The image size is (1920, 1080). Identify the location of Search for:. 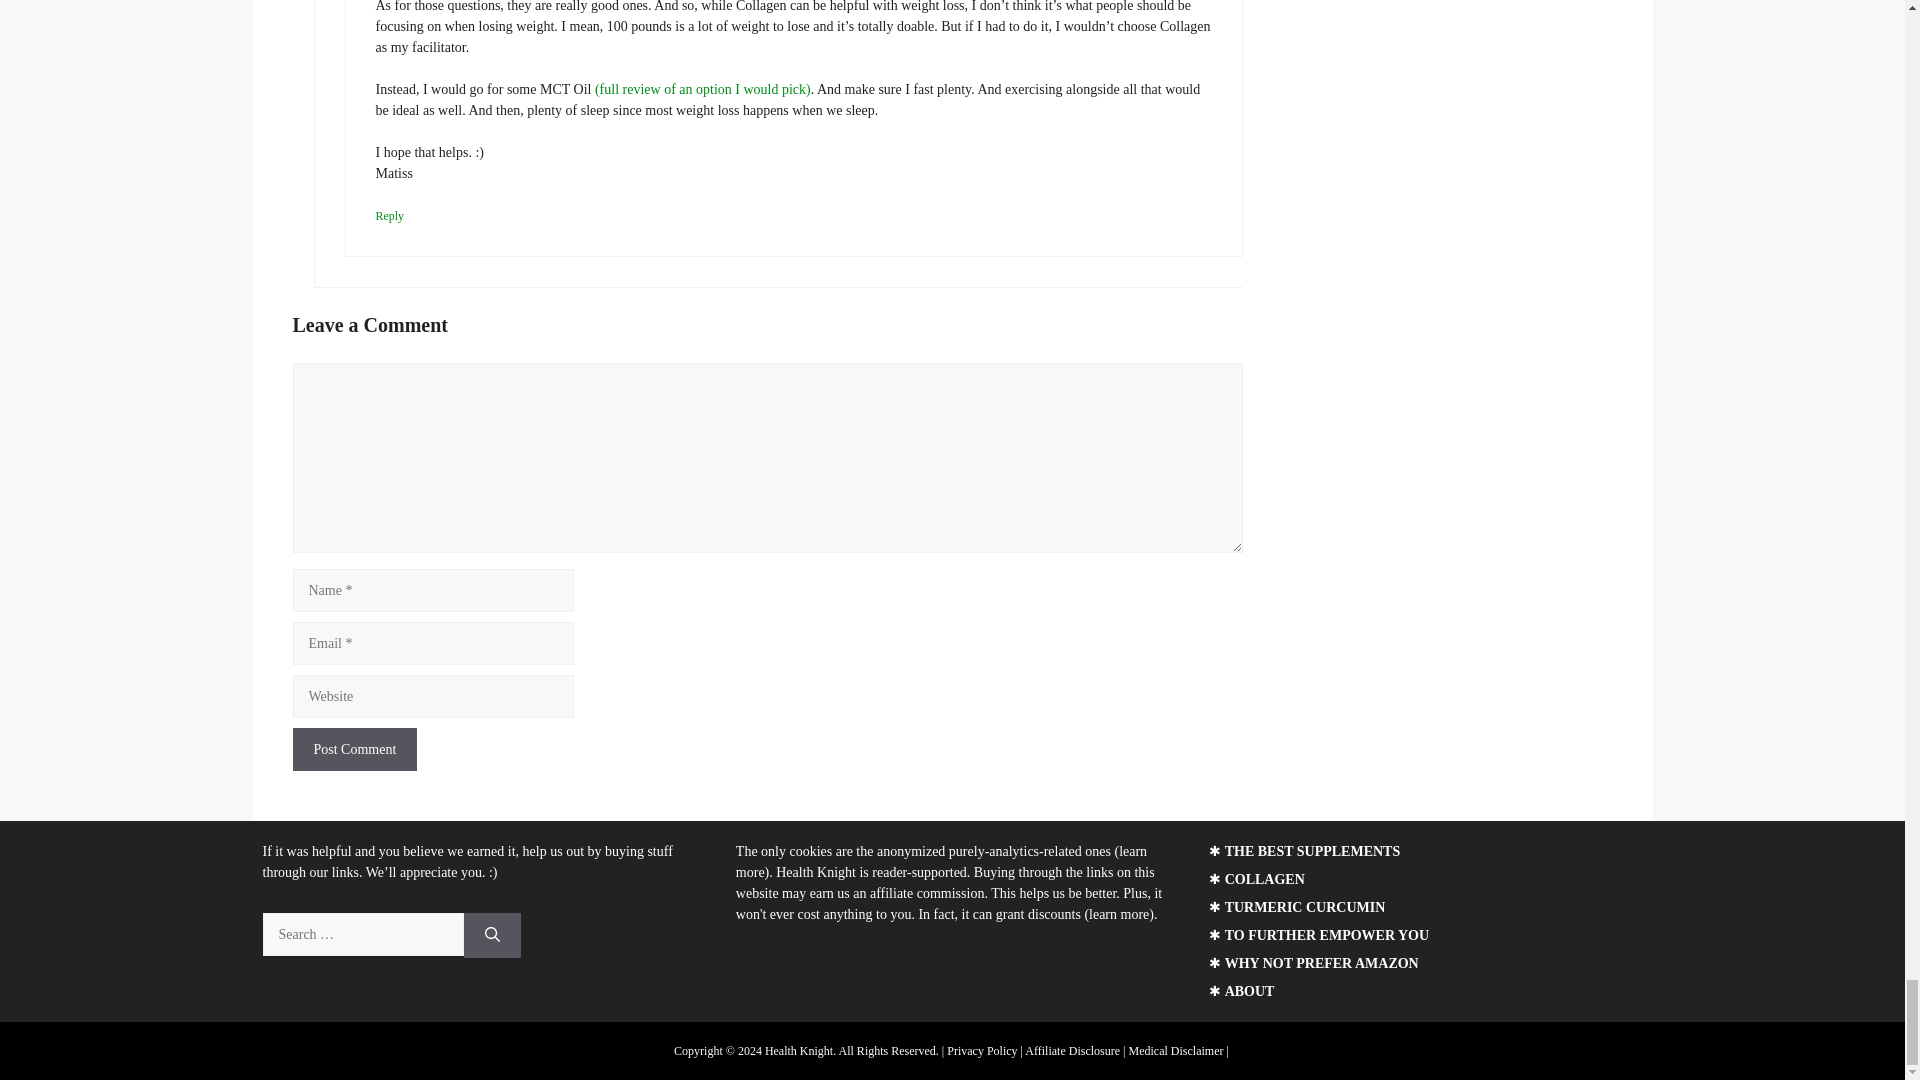
(362, 934).